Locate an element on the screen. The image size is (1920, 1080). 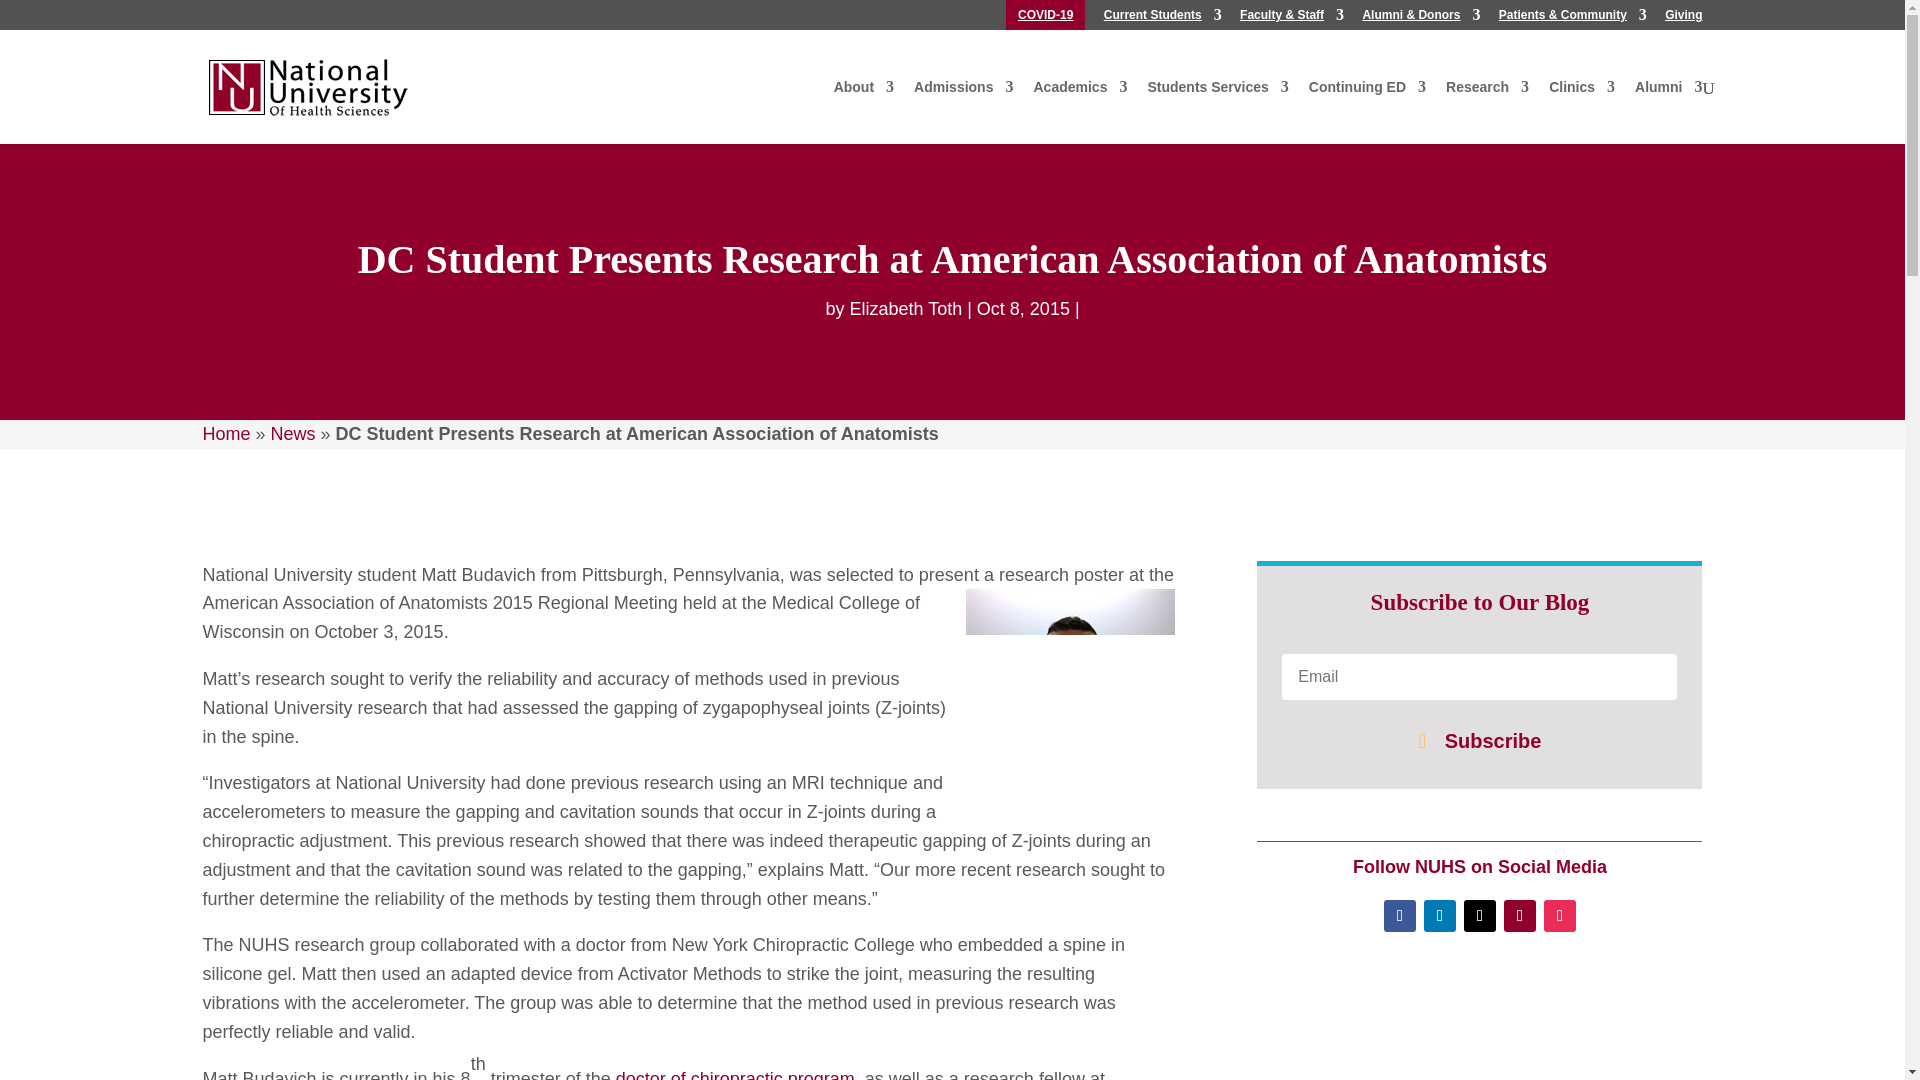
Follow on LinkedIn is located at coordinates (1440, 916).